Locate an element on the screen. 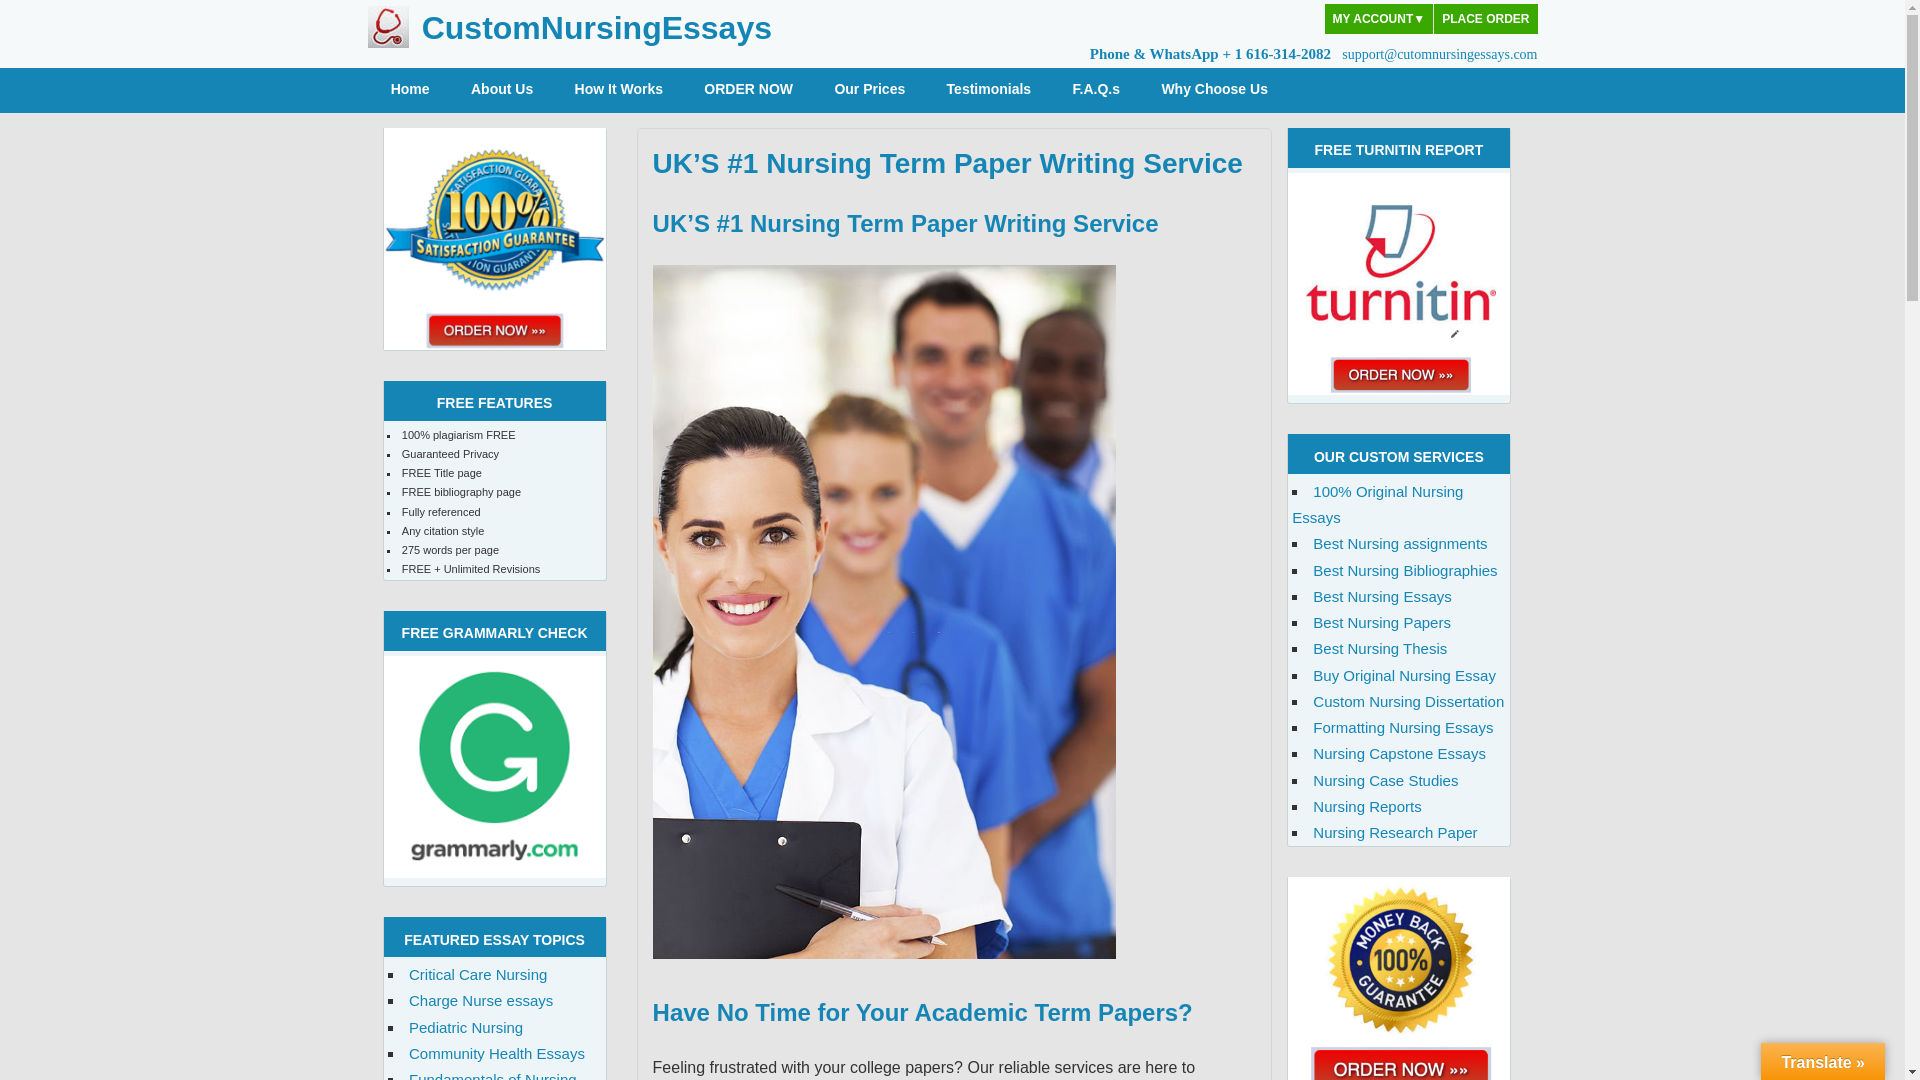  Testimonials is located at coordinates (988, 90).